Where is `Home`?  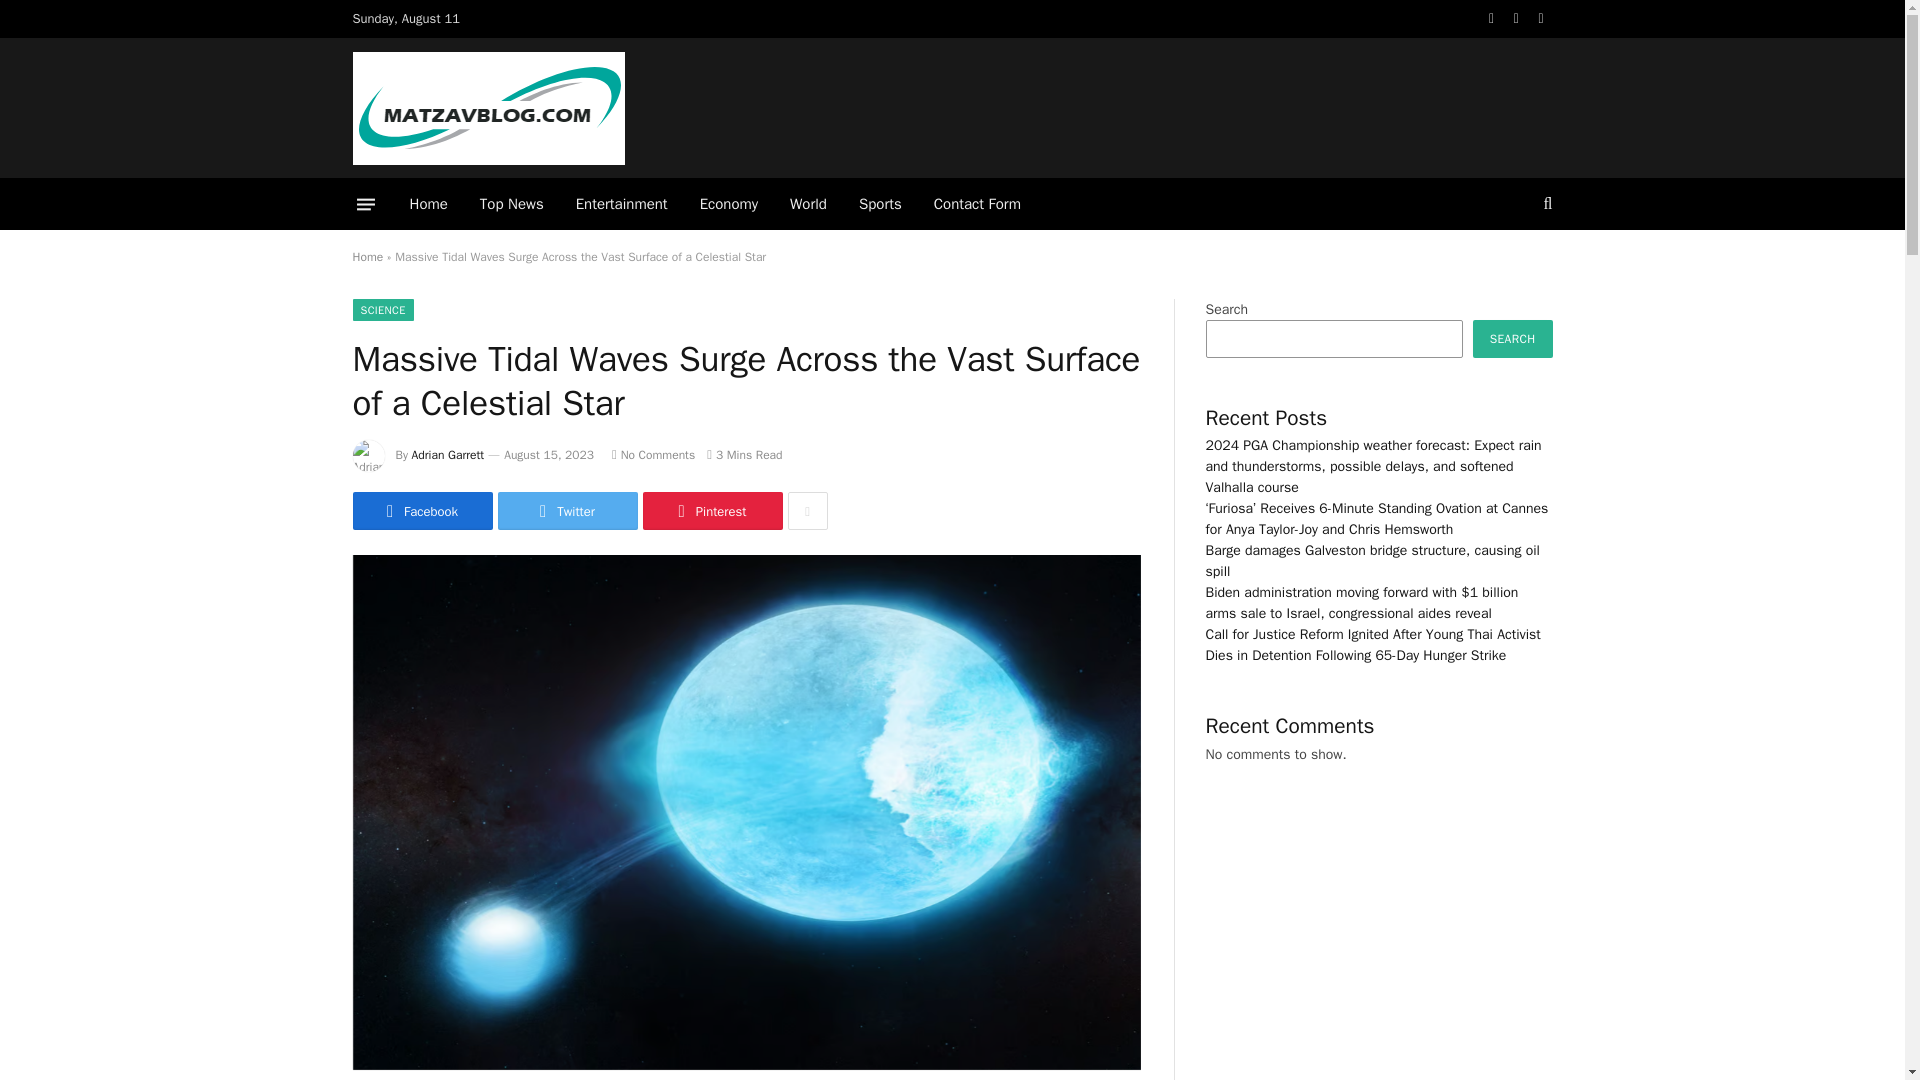
Home is located at coordinates (366, 256).